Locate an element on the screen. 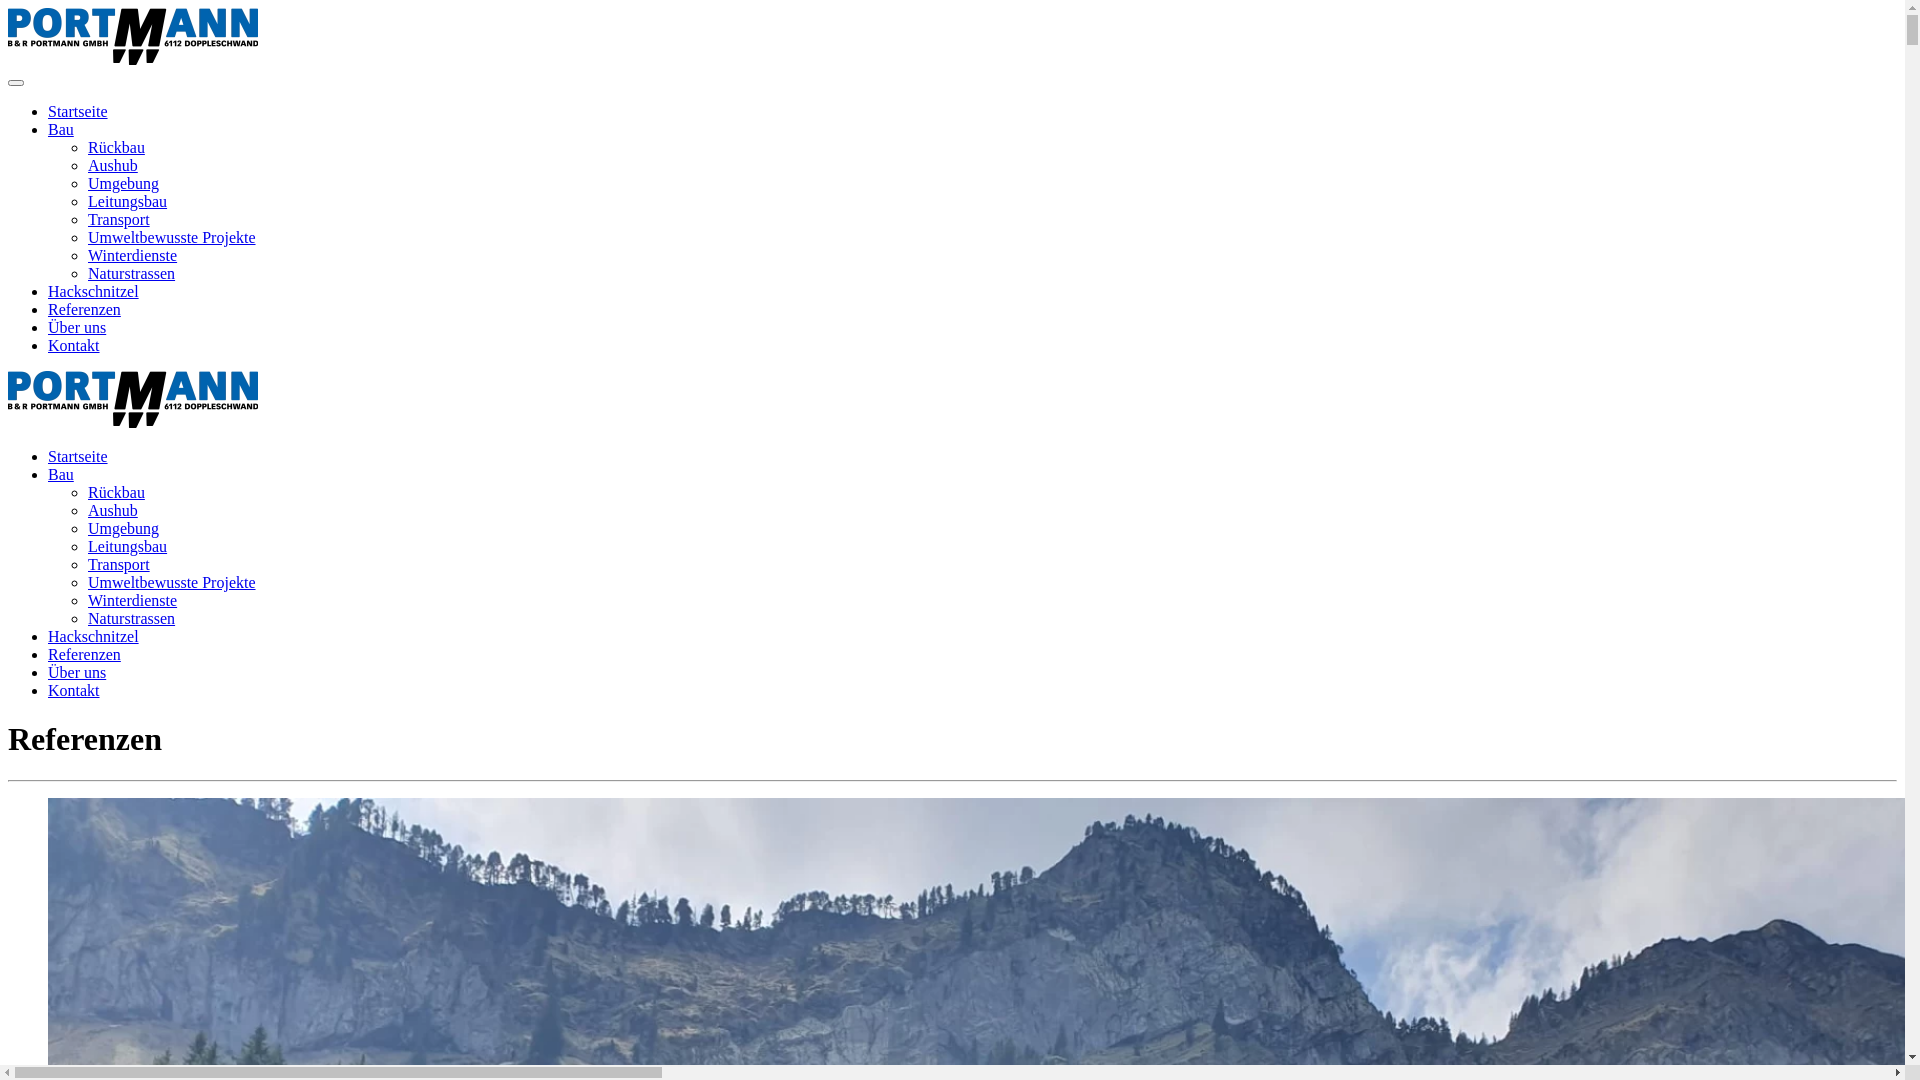 Image resolution: width=1920 pixels, height=1080 pixels. Naturstrassen is located at coordinates (132, 274).